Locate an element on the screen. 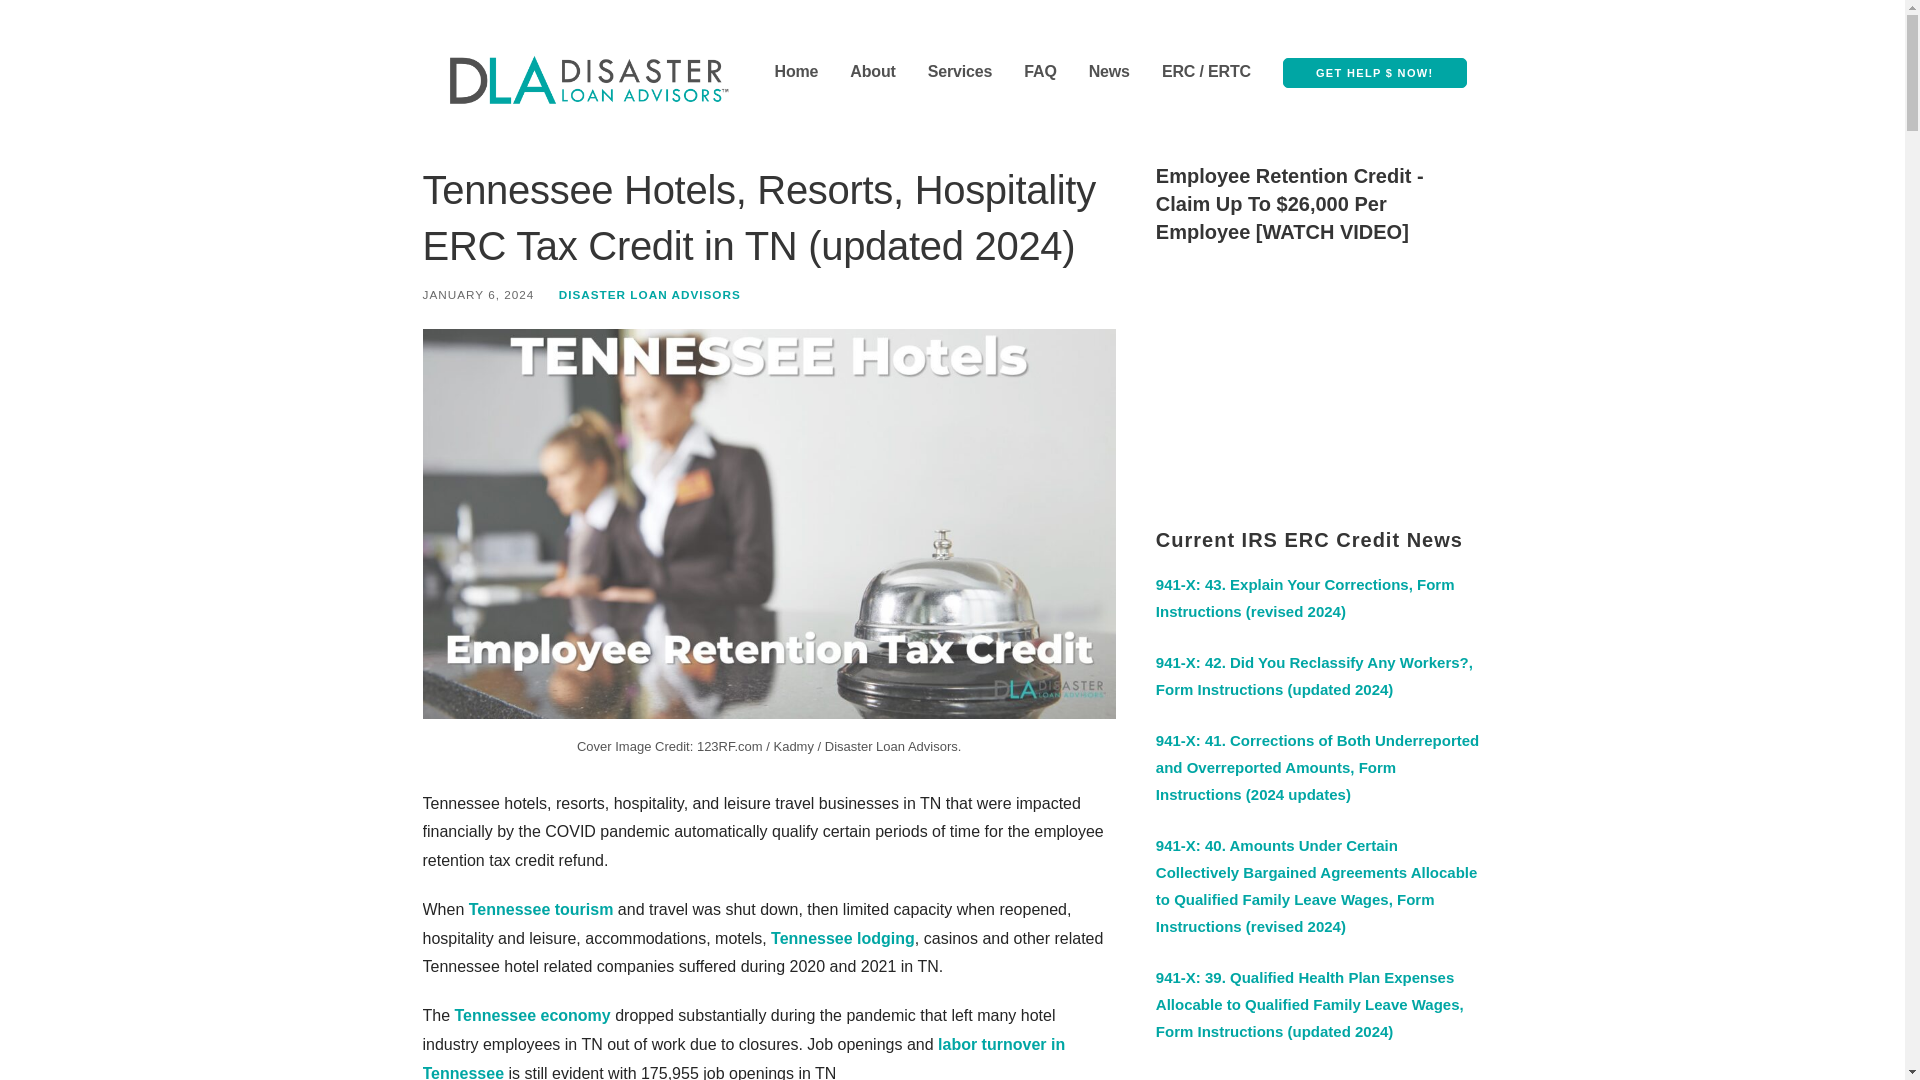 Image resolution: width=1920 pixels, height=1080 pixels. Home is located at coordinates (795, 72).